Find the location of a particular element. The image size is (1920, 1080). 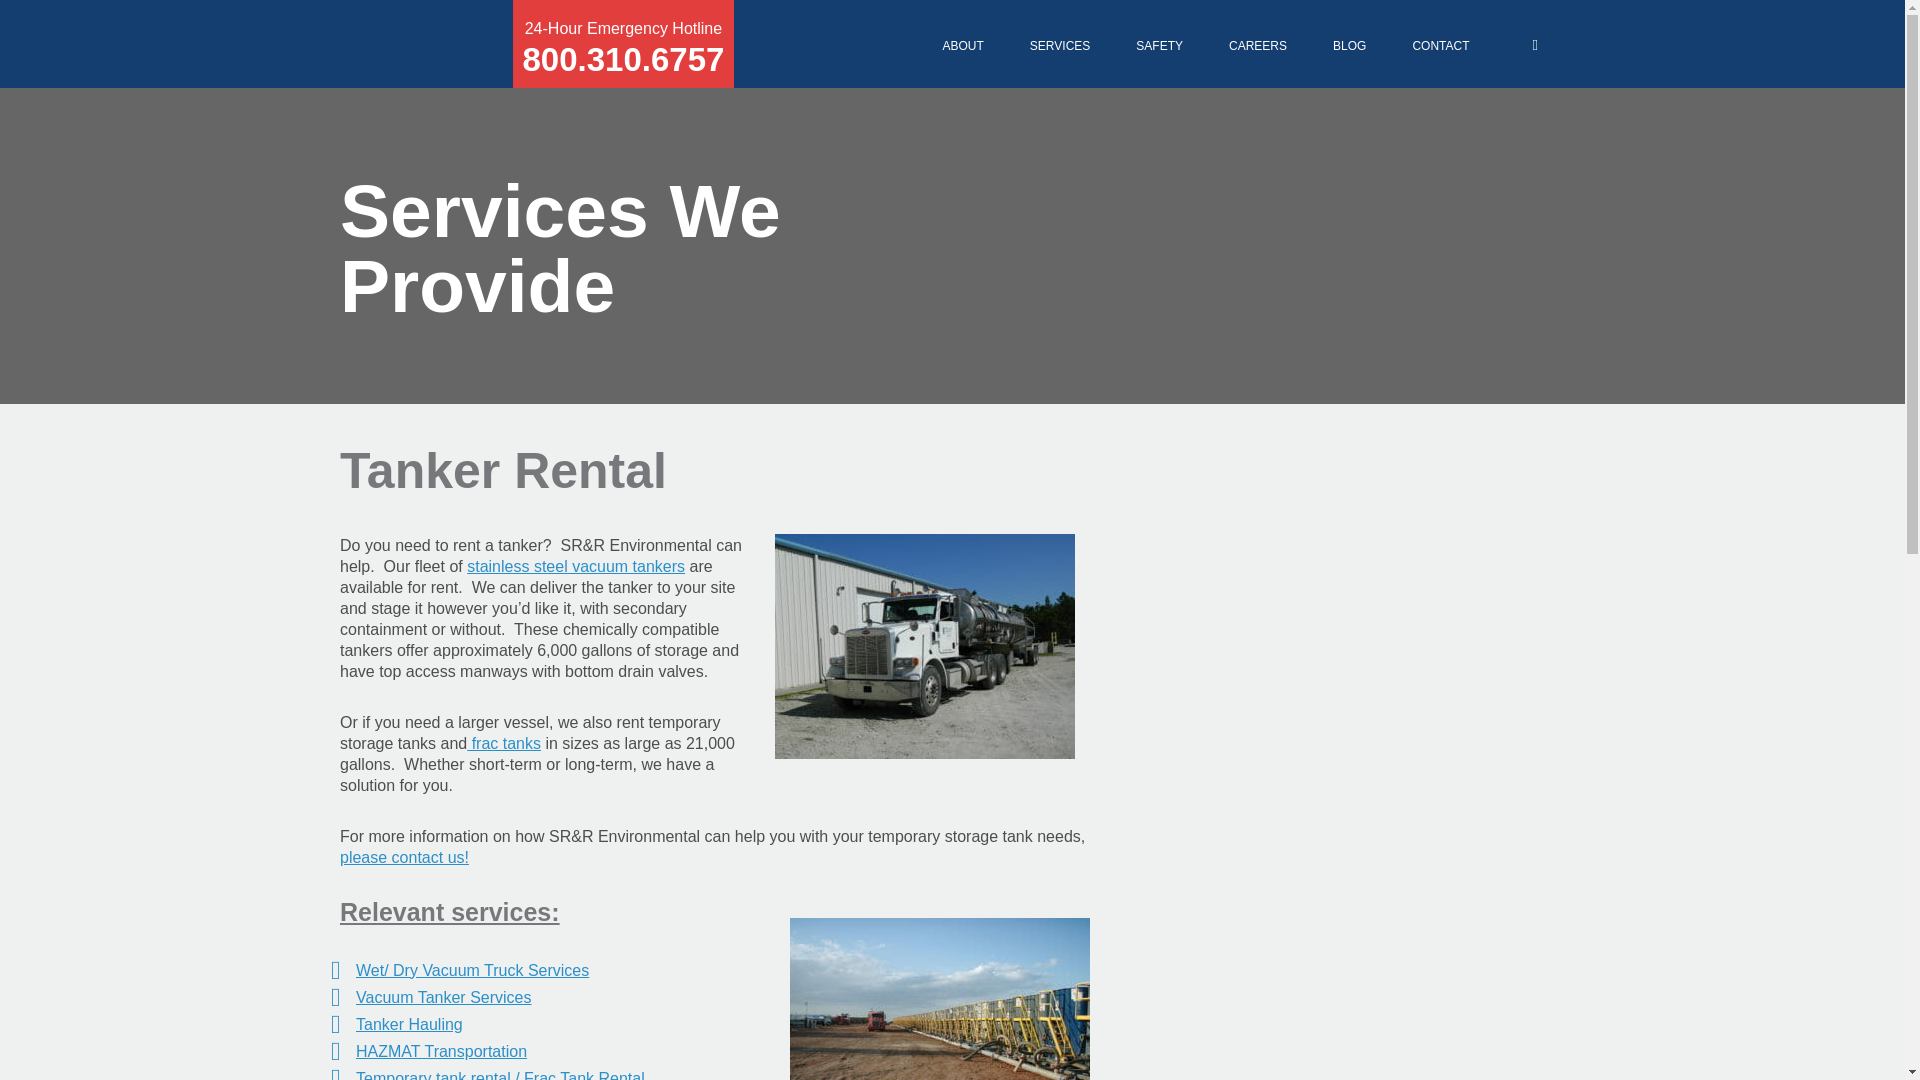

BLOG is located at coordinates (1348, 44).